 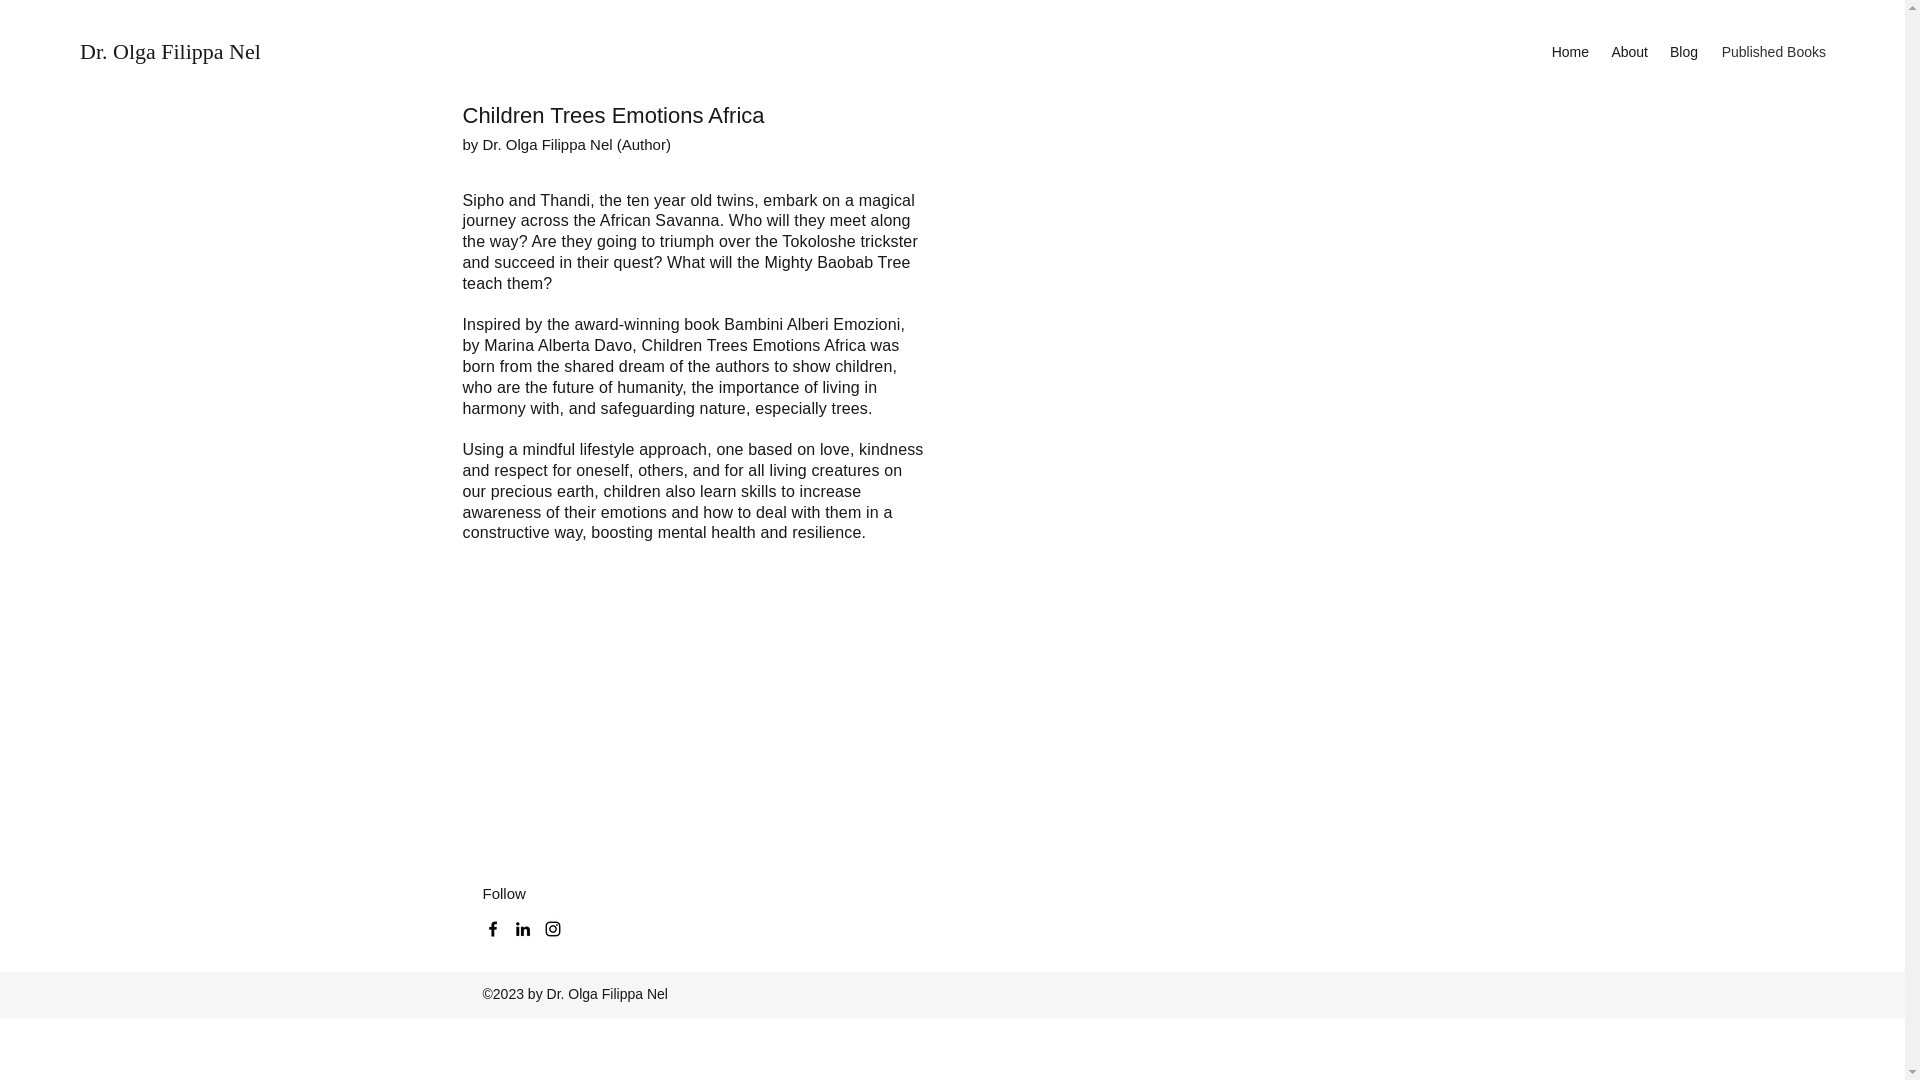 What do you see at coordinates (548, 144) in the screenshot?
I see `Dr. Olga Filippa Nel` at bounding box center [548, 144].